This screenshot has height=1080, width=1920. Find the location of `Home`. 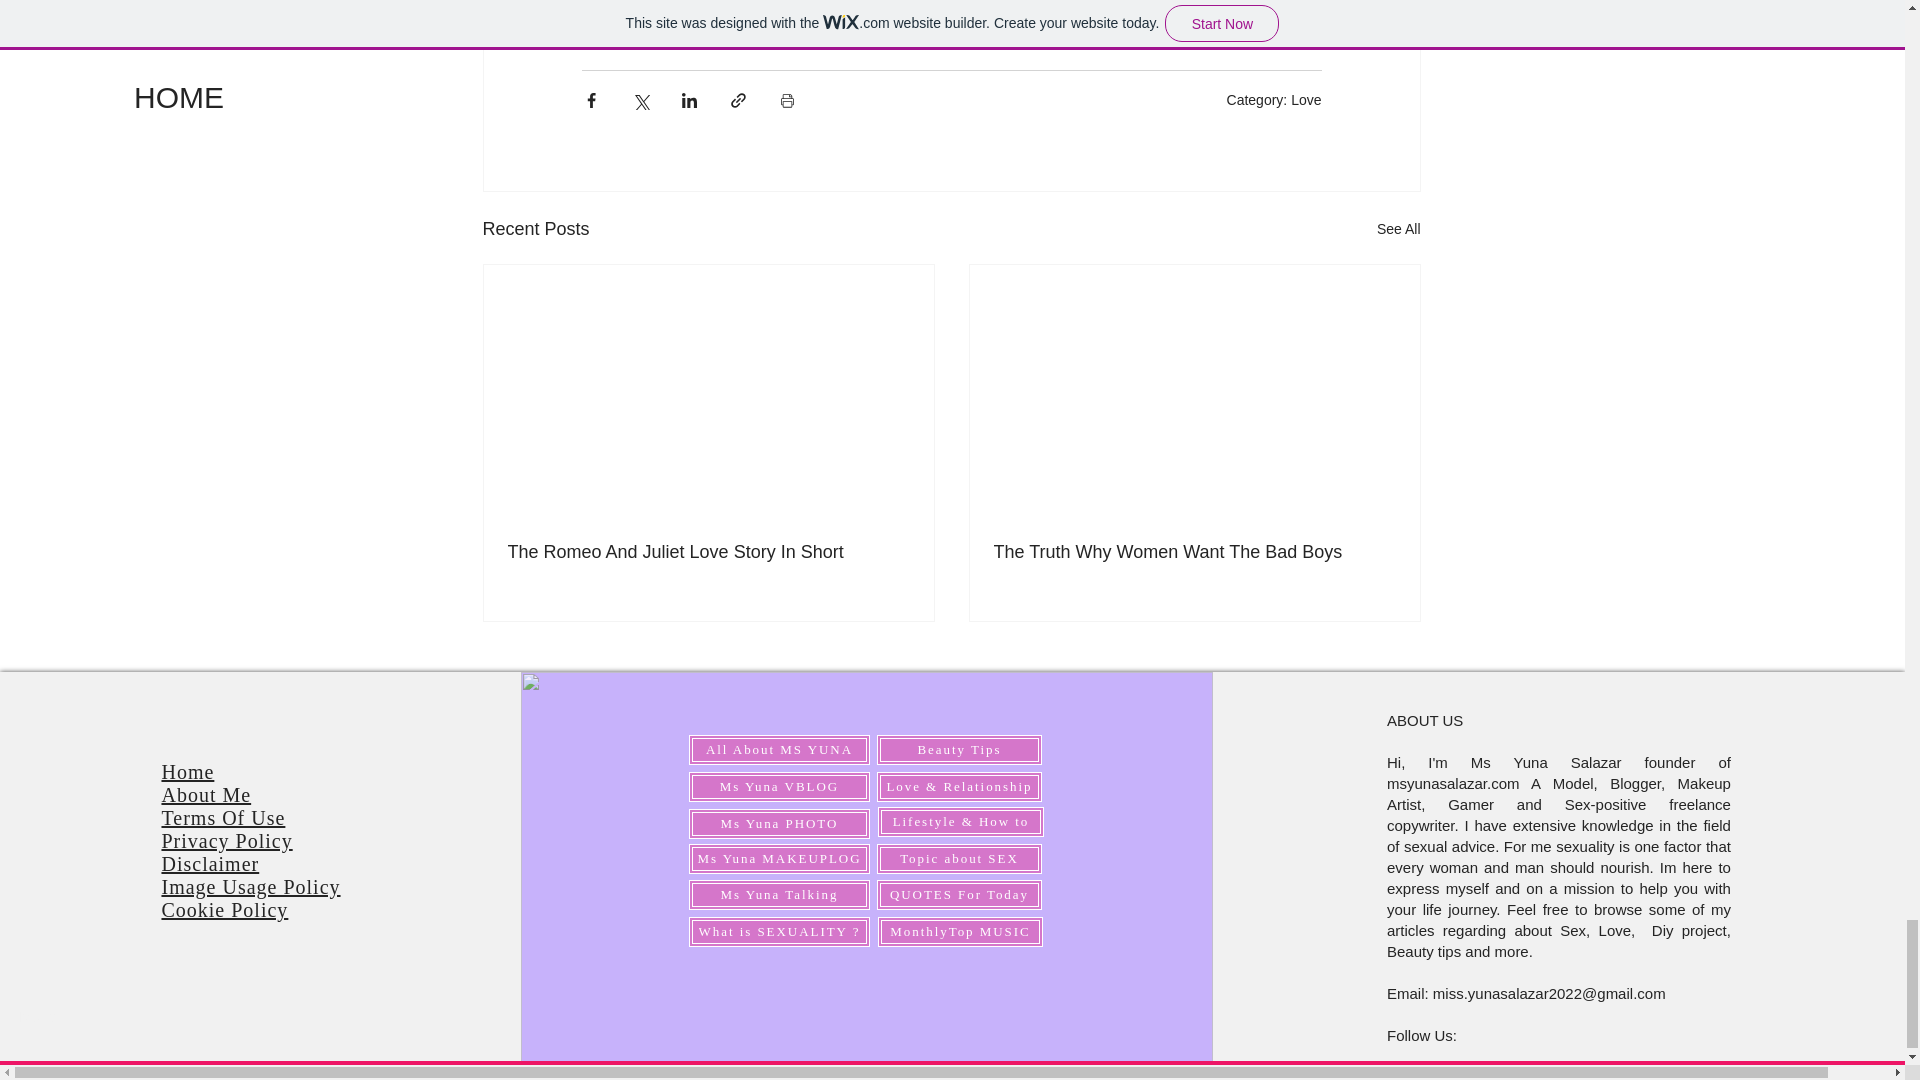

Home is located at coordinates (187, 772).